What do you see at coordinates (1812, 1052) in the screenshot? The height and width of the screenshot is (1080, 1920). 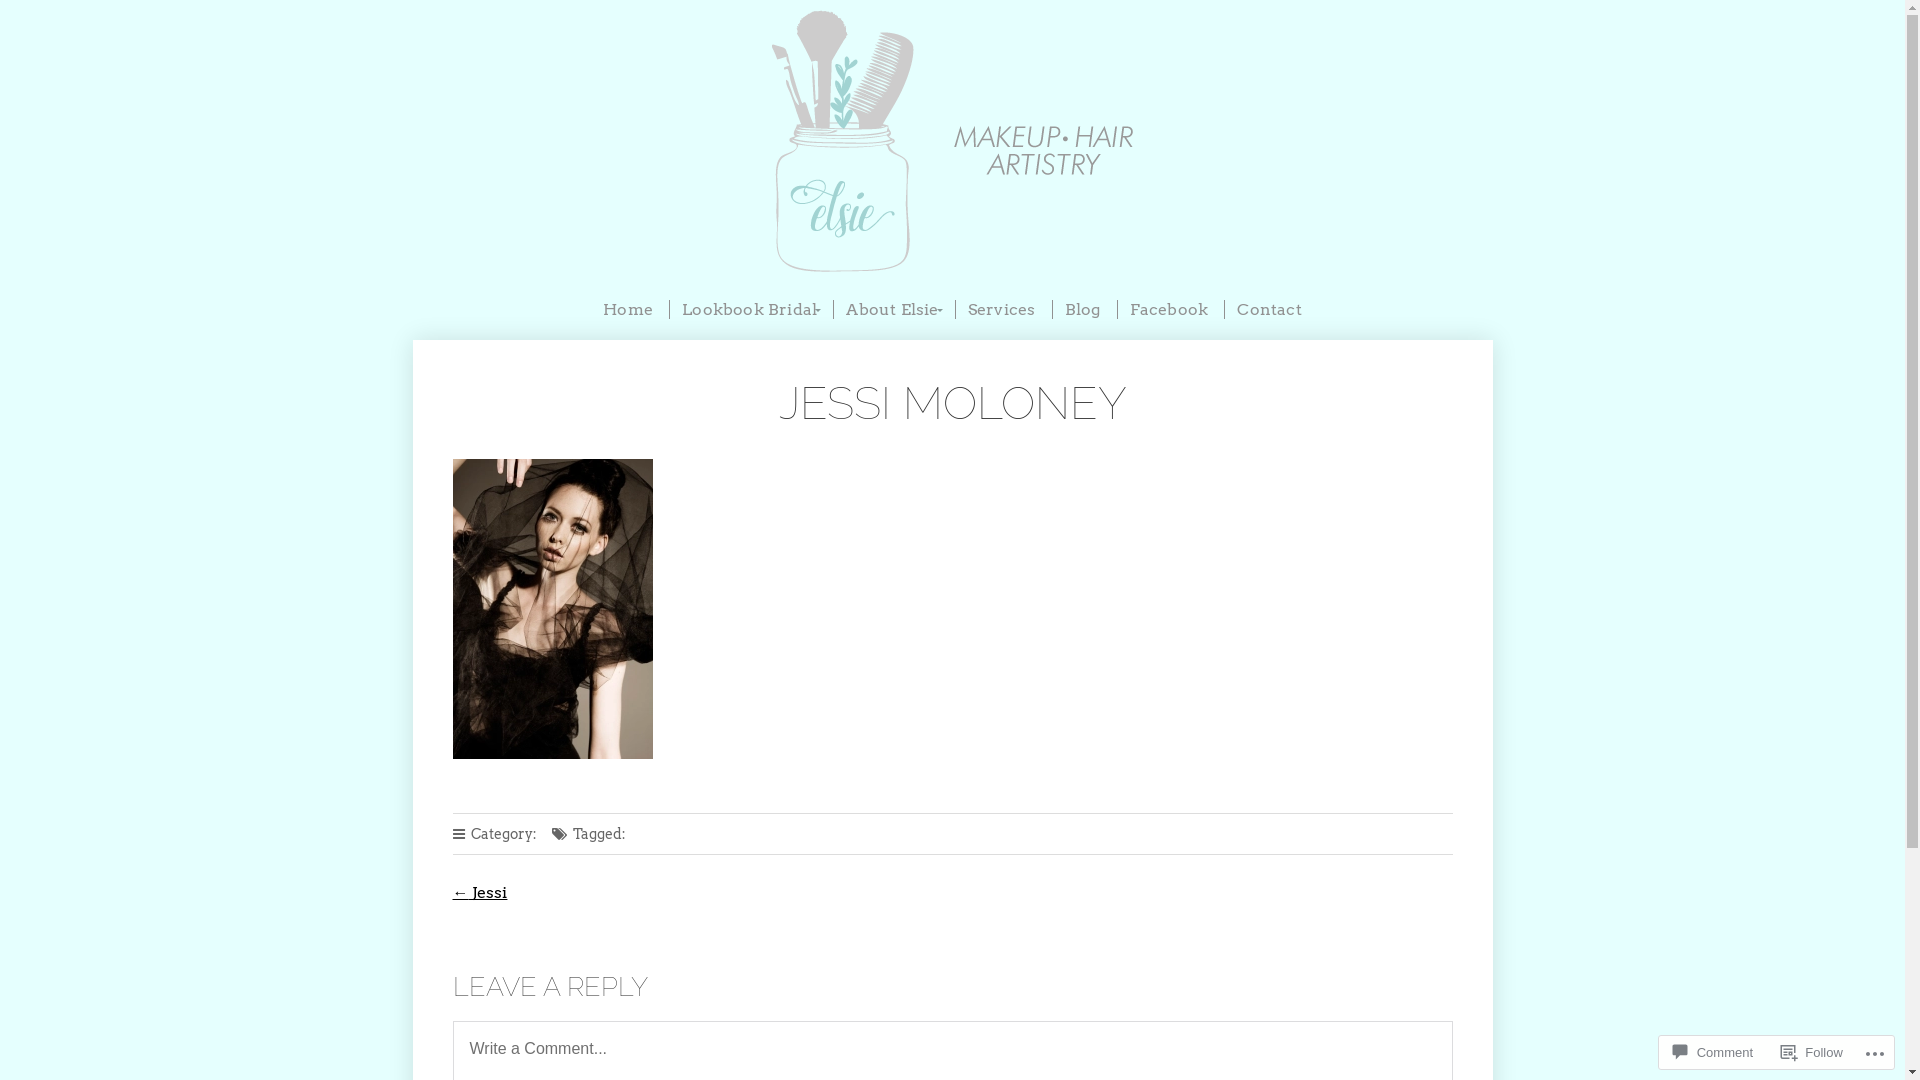 I see `Follow` at bounding box center [1812, 1052].